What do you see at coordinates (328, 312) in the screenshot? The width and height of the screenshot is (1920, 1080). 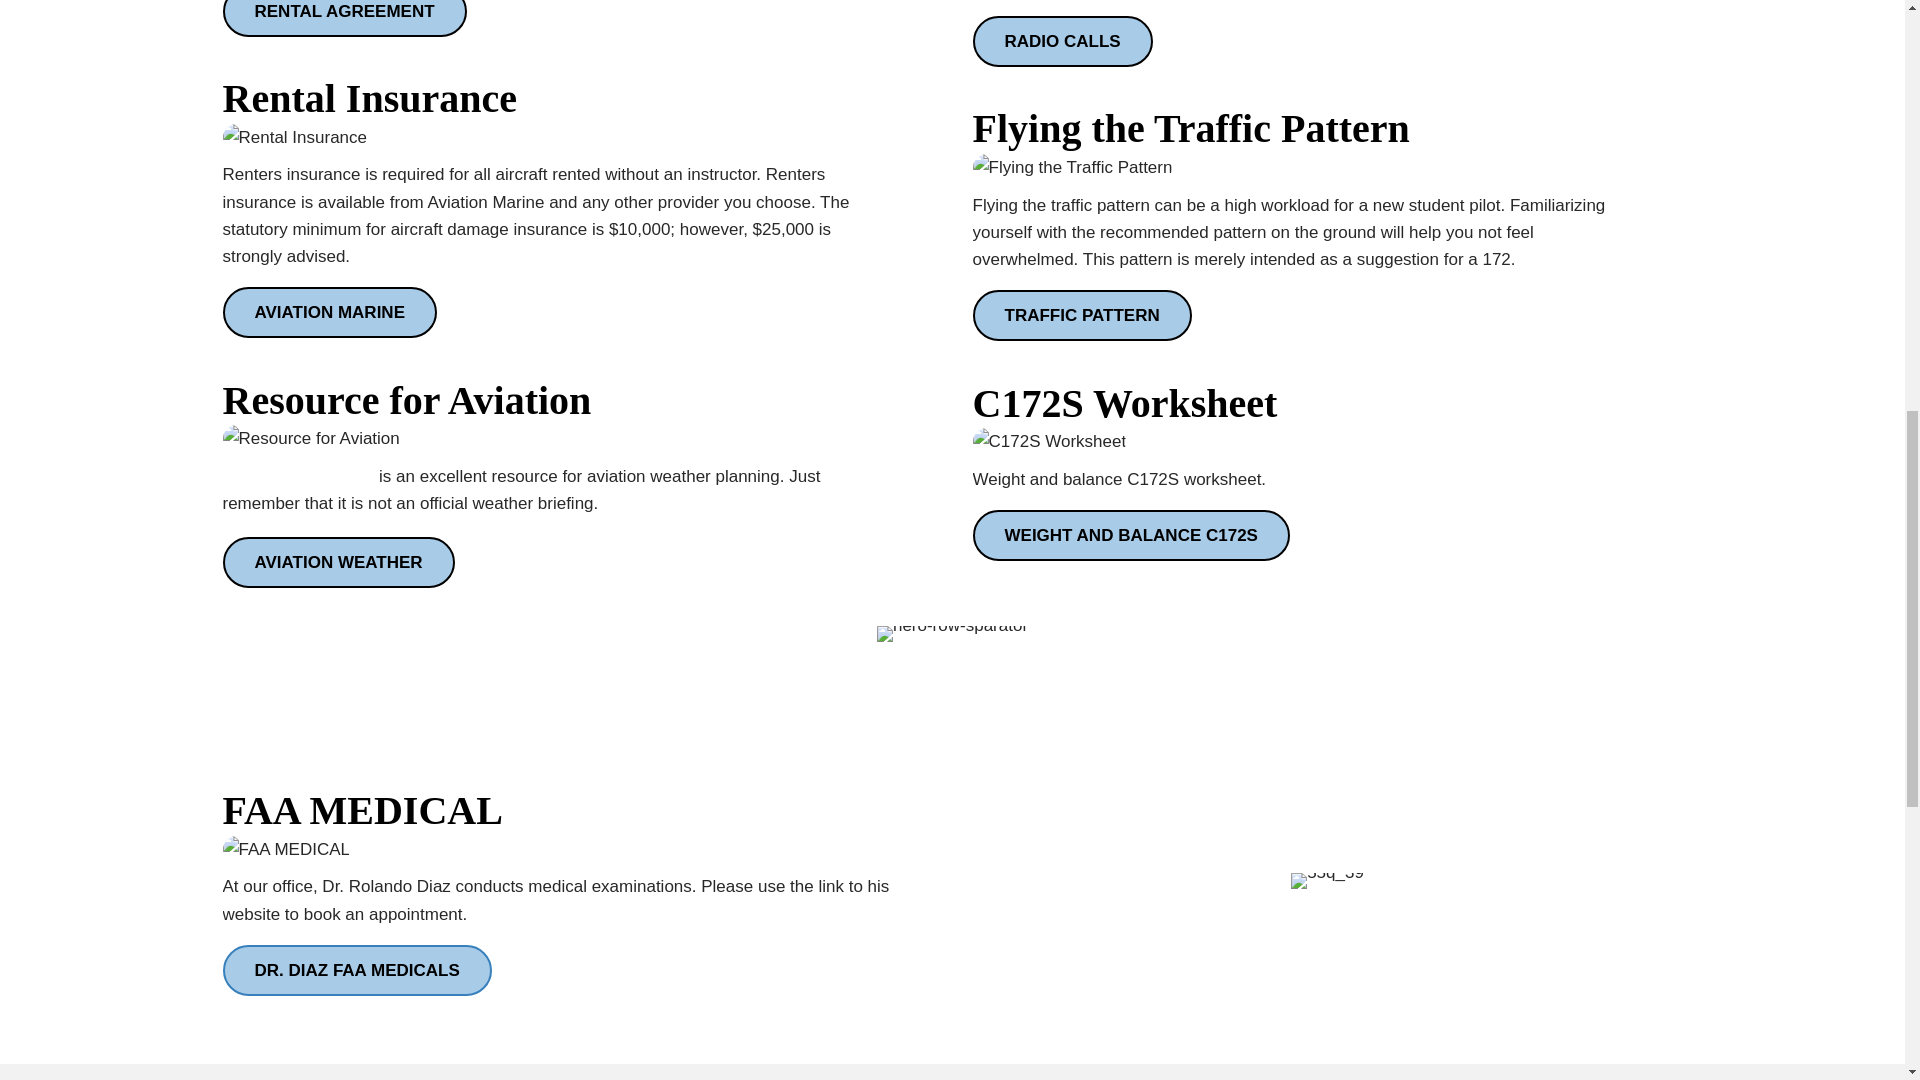 I see `AVIATION MARINE` at bounding box center [328, 312].